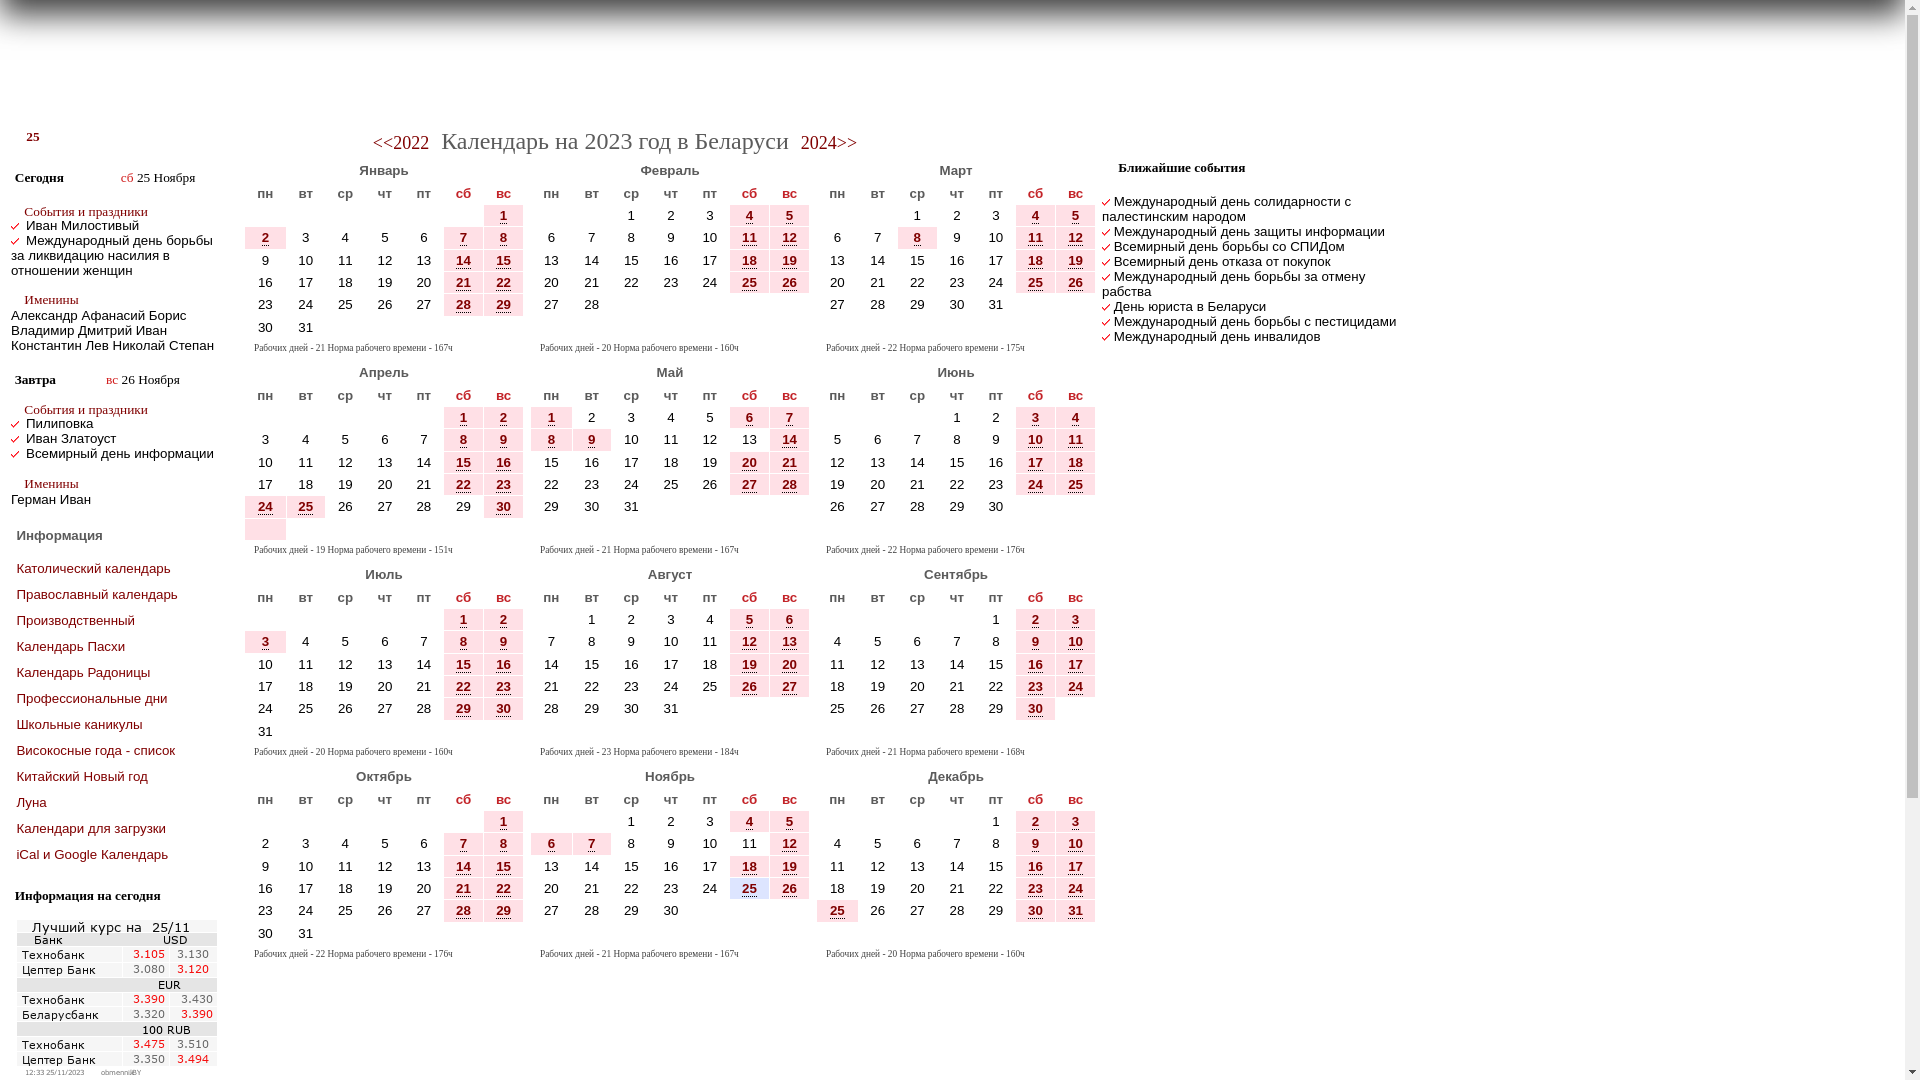 This screenshot has width=1920, height=1080. Describe the element at coordinates (504, 910) in the screenshot. I see `29` at that location.